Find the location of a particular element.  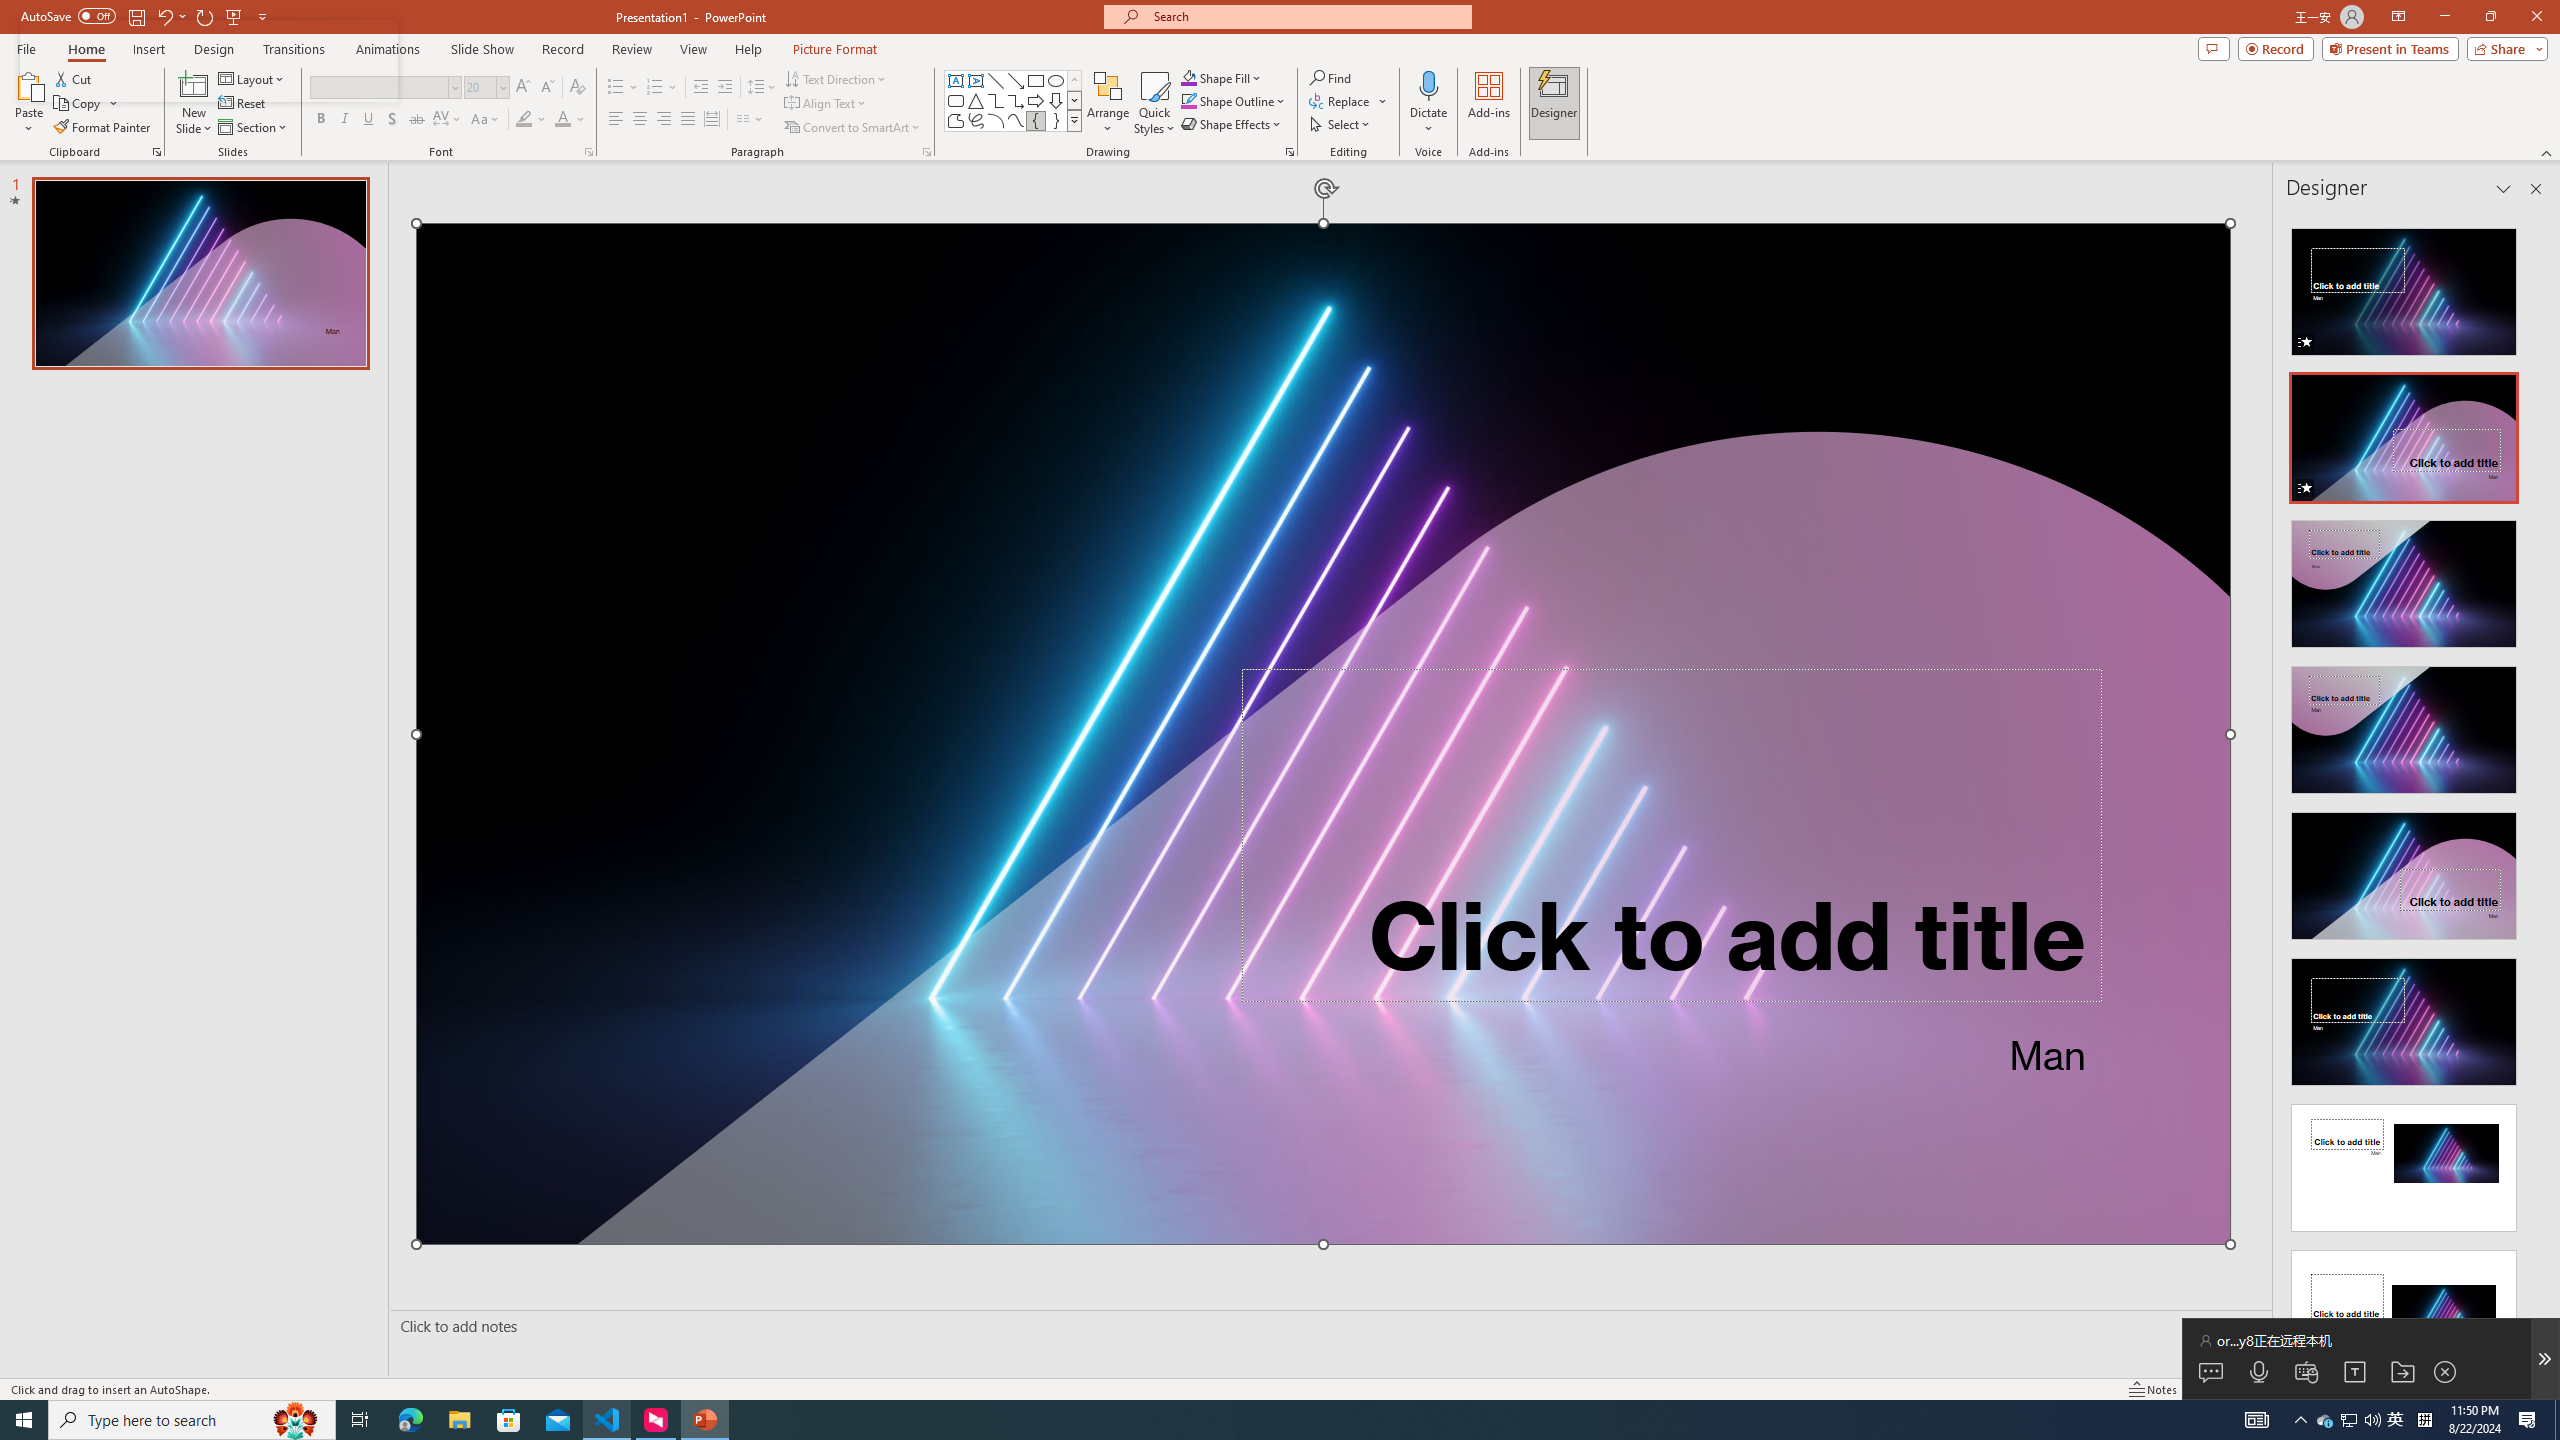

Arrow: Down is located at coordinates (1056, 100).